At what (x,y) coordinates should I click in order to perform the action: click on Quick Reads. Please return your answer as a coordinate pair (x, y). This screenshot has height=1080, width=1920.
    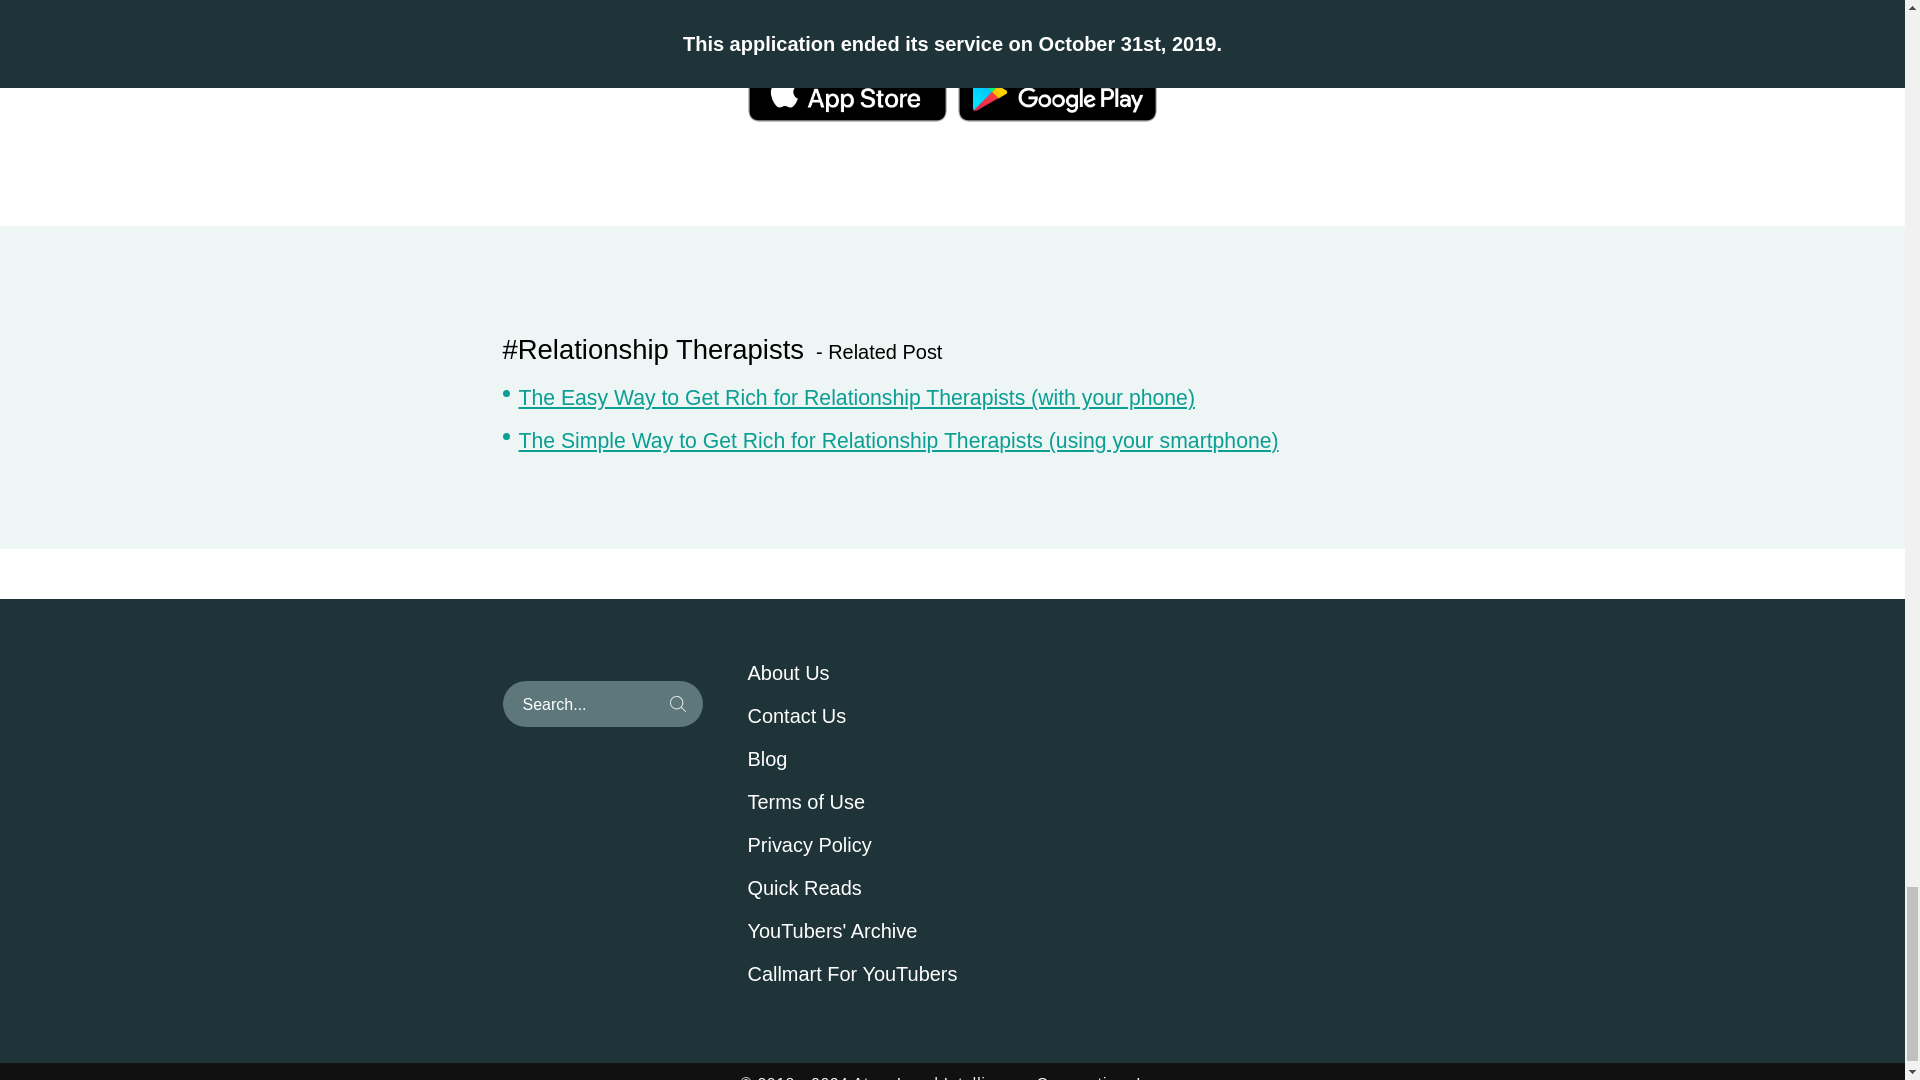
    Looking at the image, I should click on (892, 888).